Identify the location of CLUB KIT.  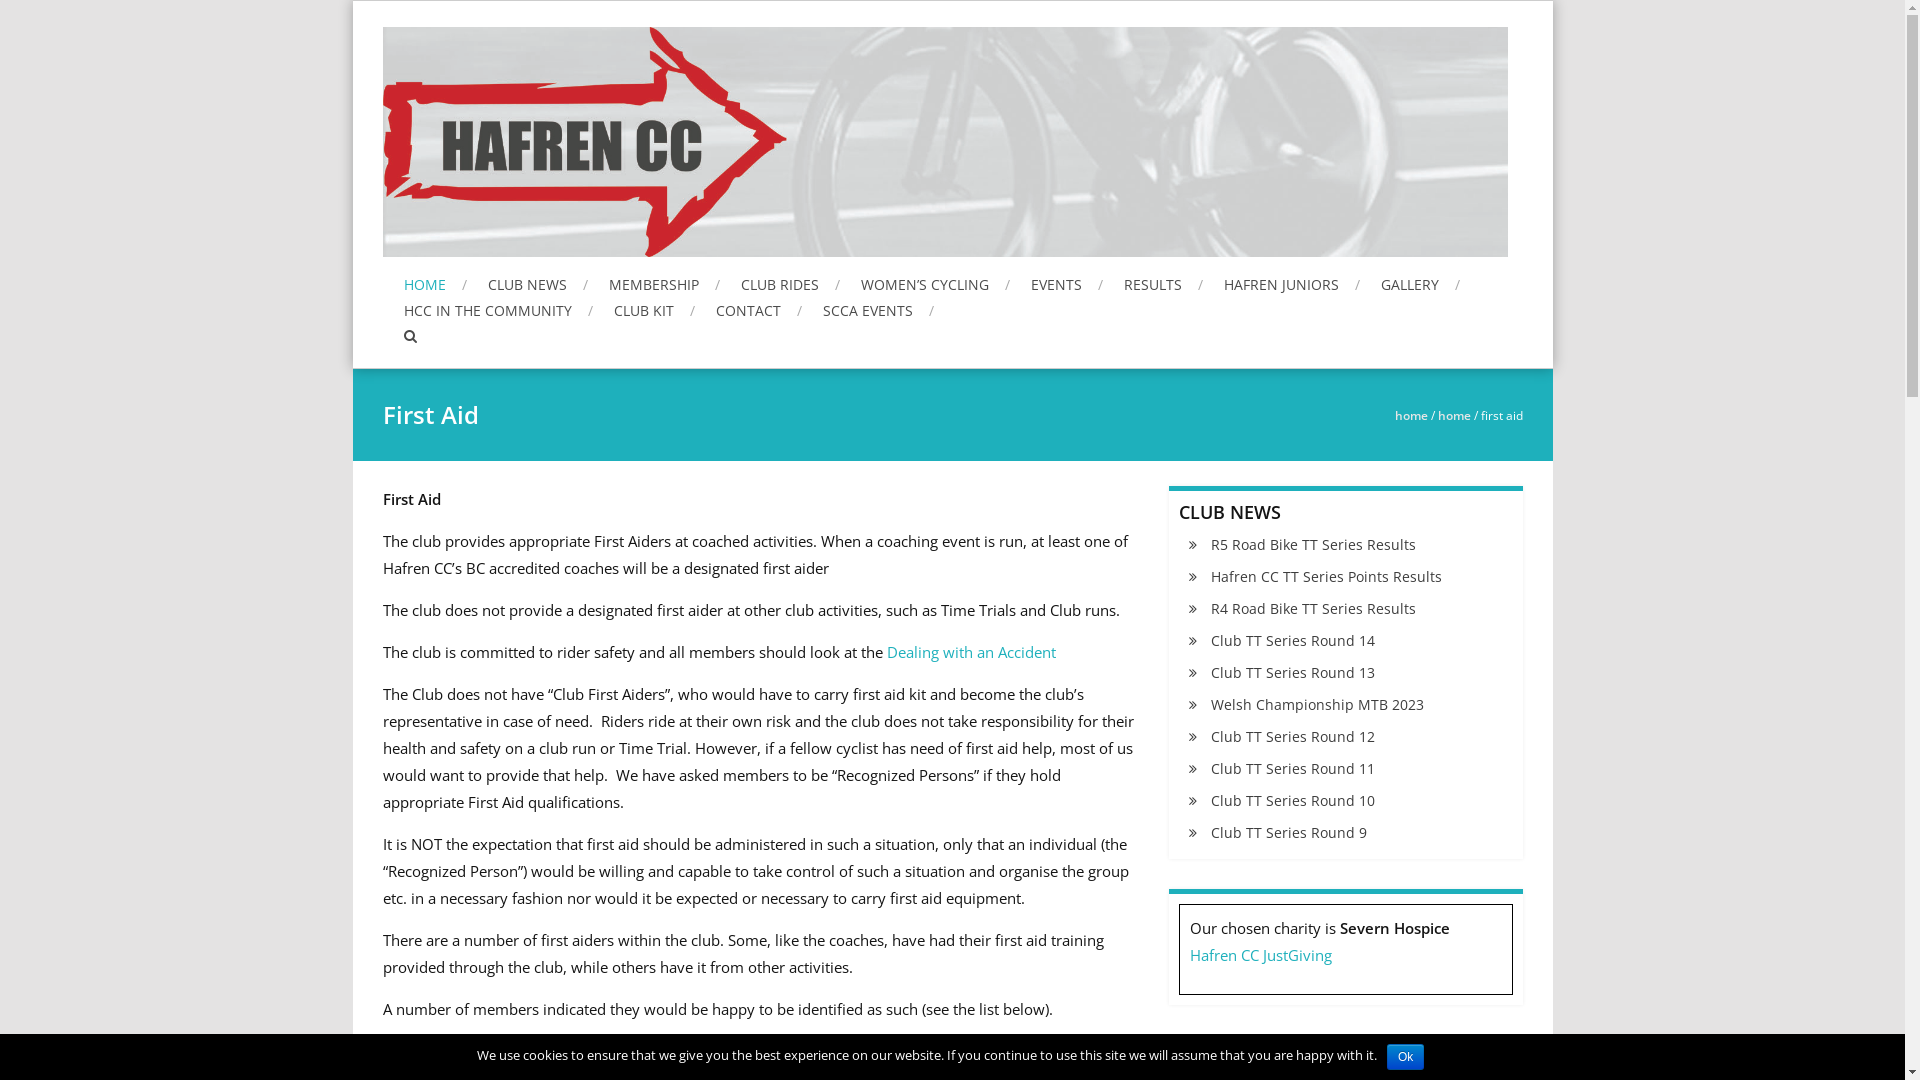
(654, 310).